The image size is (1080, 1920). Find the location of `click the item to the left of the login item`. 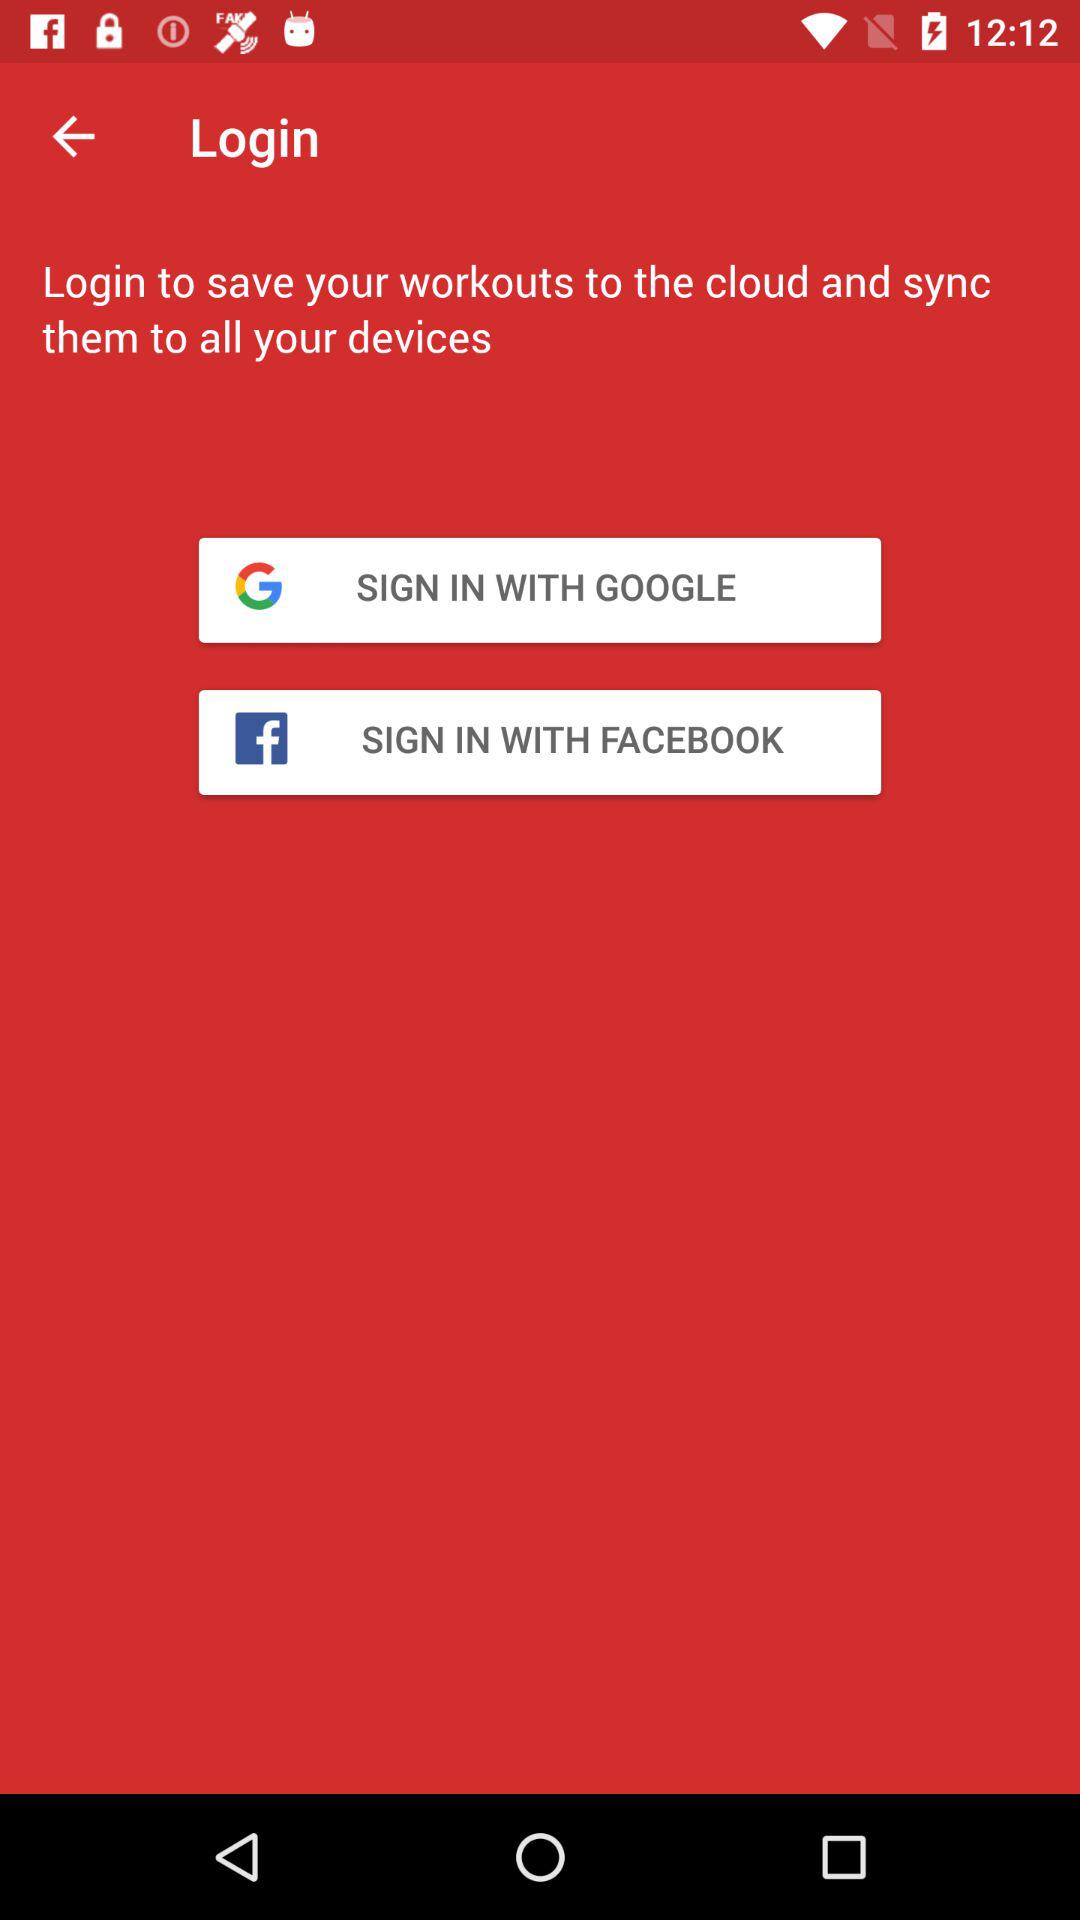

click the item to the left of the login item is located at coordinates (73, 136).